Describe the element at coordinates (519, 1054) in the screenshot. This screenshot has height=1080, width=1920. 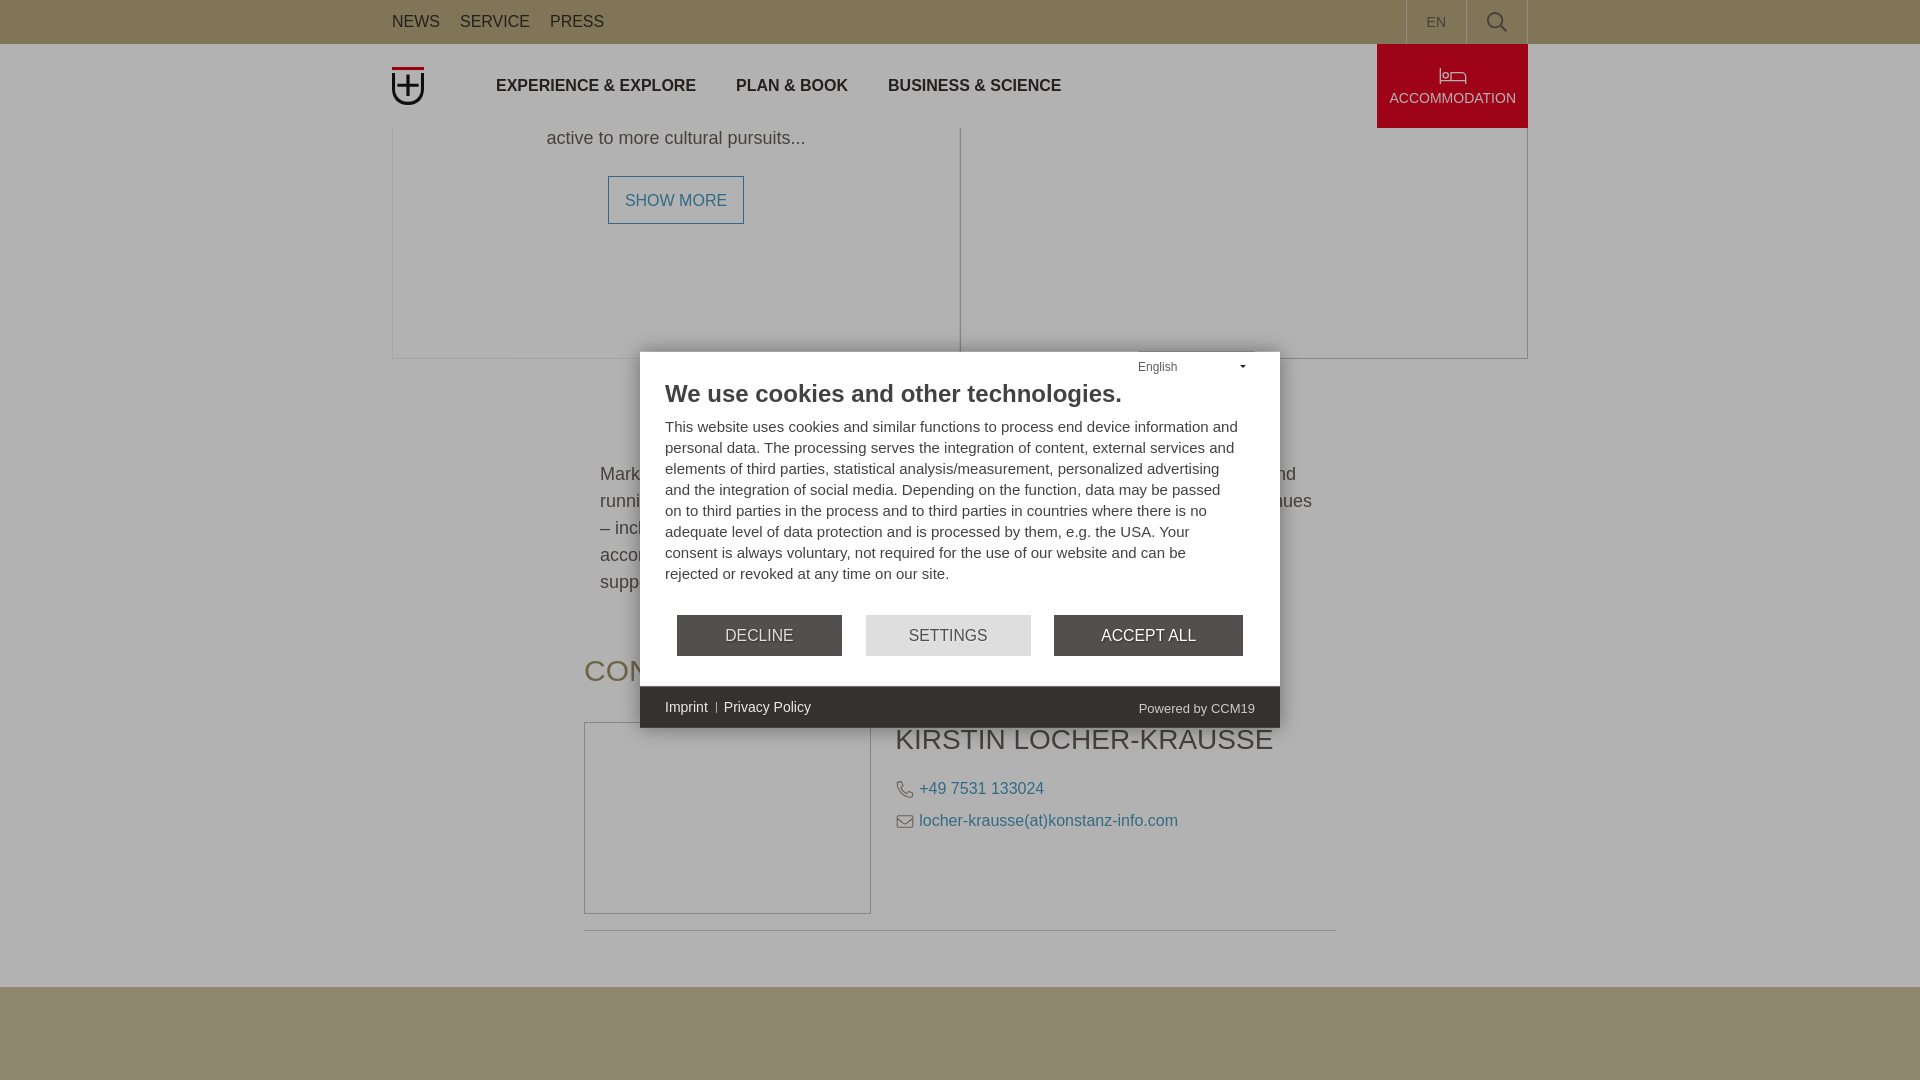
I see `Instagram` at that location.